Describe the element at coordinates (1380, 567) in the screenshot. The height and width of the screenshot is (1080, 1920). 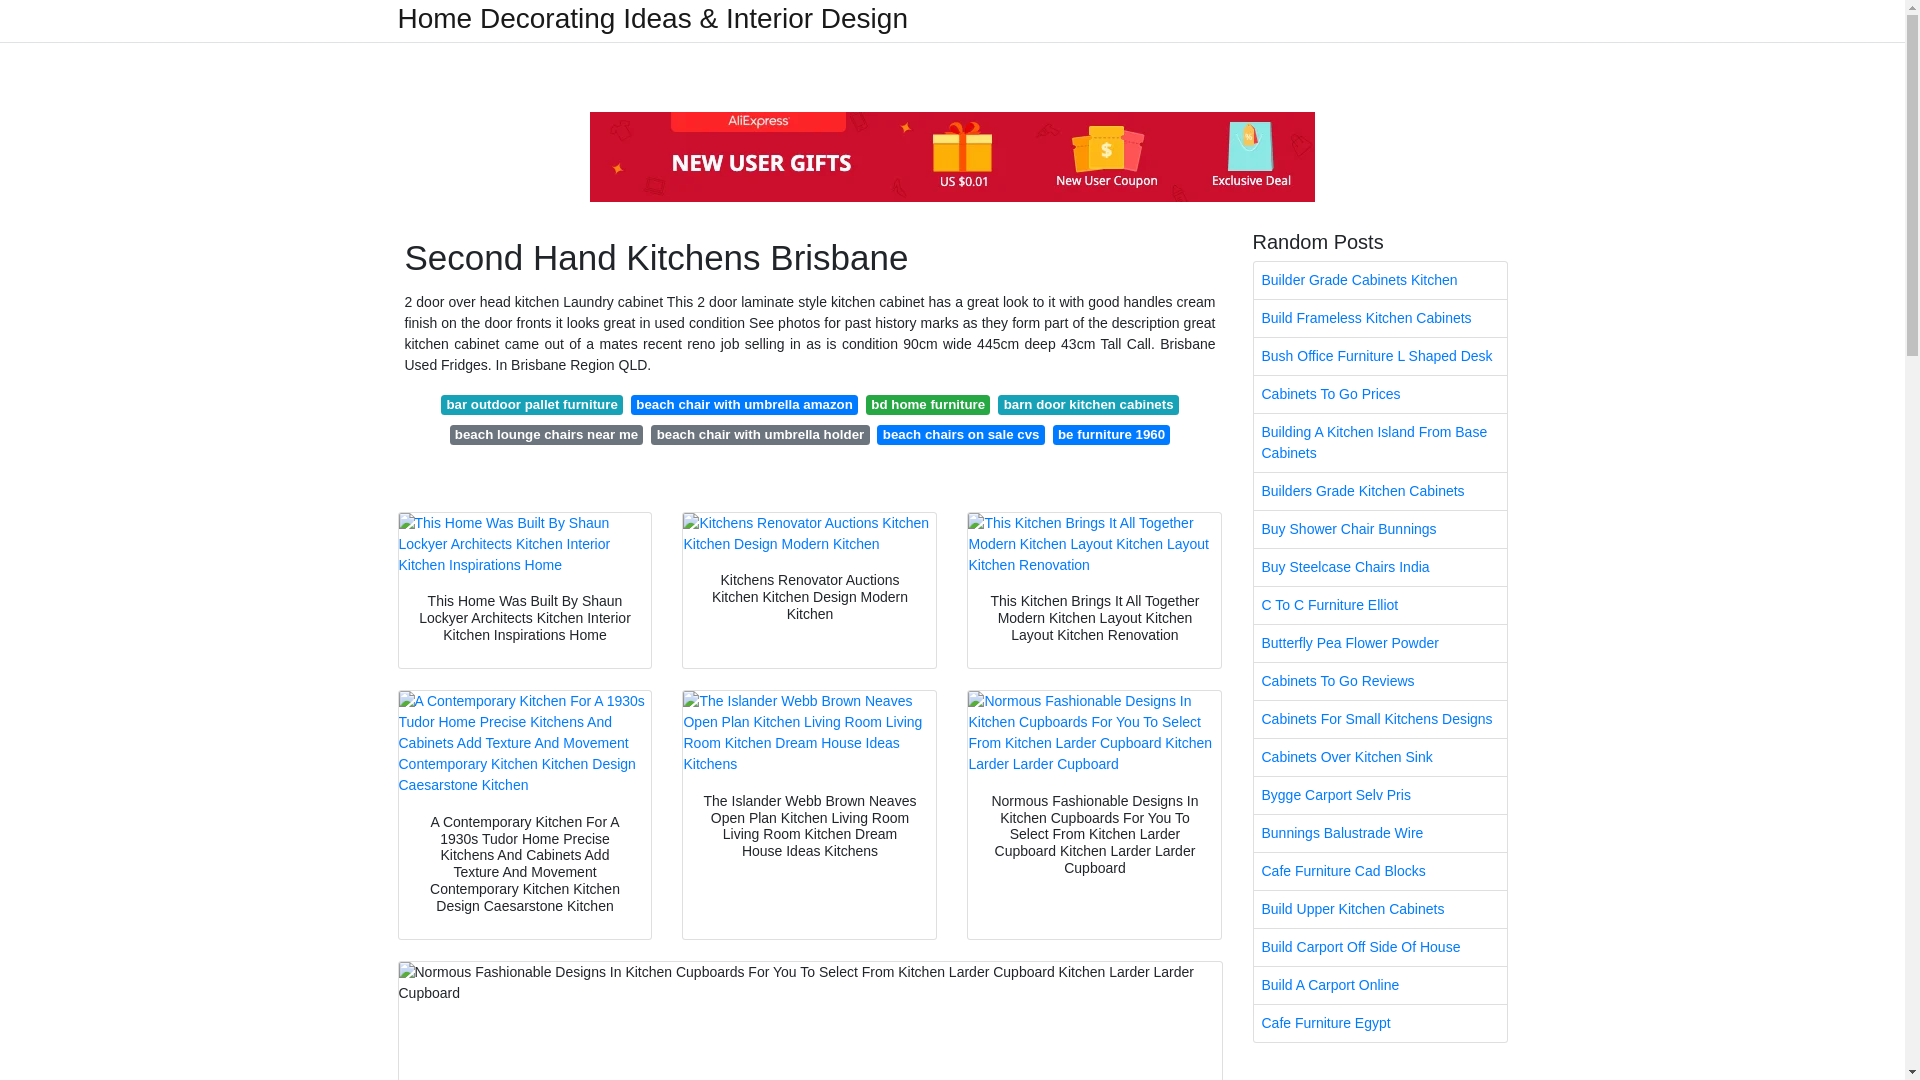
I see `Buy Steelcase Chairs India` at that location.